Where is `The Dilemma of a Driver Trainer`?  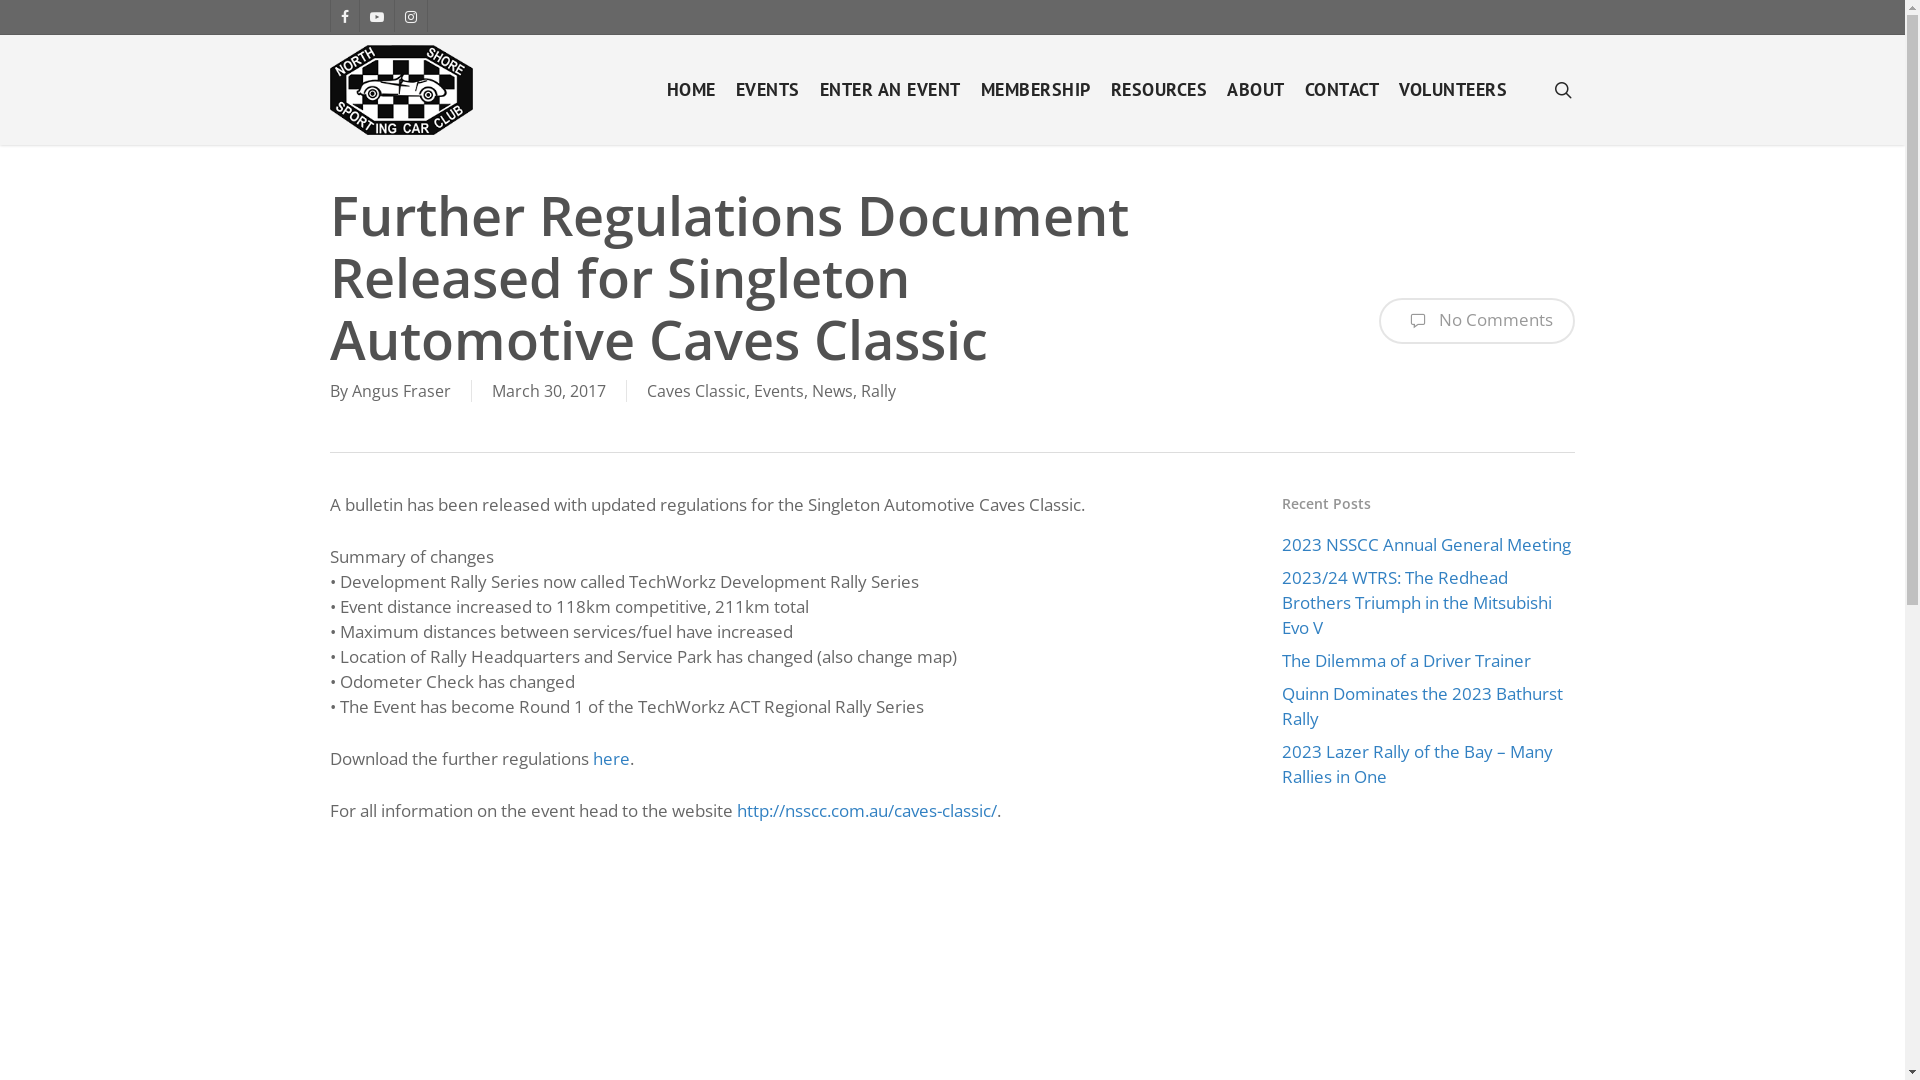 The Dilemma of a Driver Trainer is located at coordinates (1428, 660).